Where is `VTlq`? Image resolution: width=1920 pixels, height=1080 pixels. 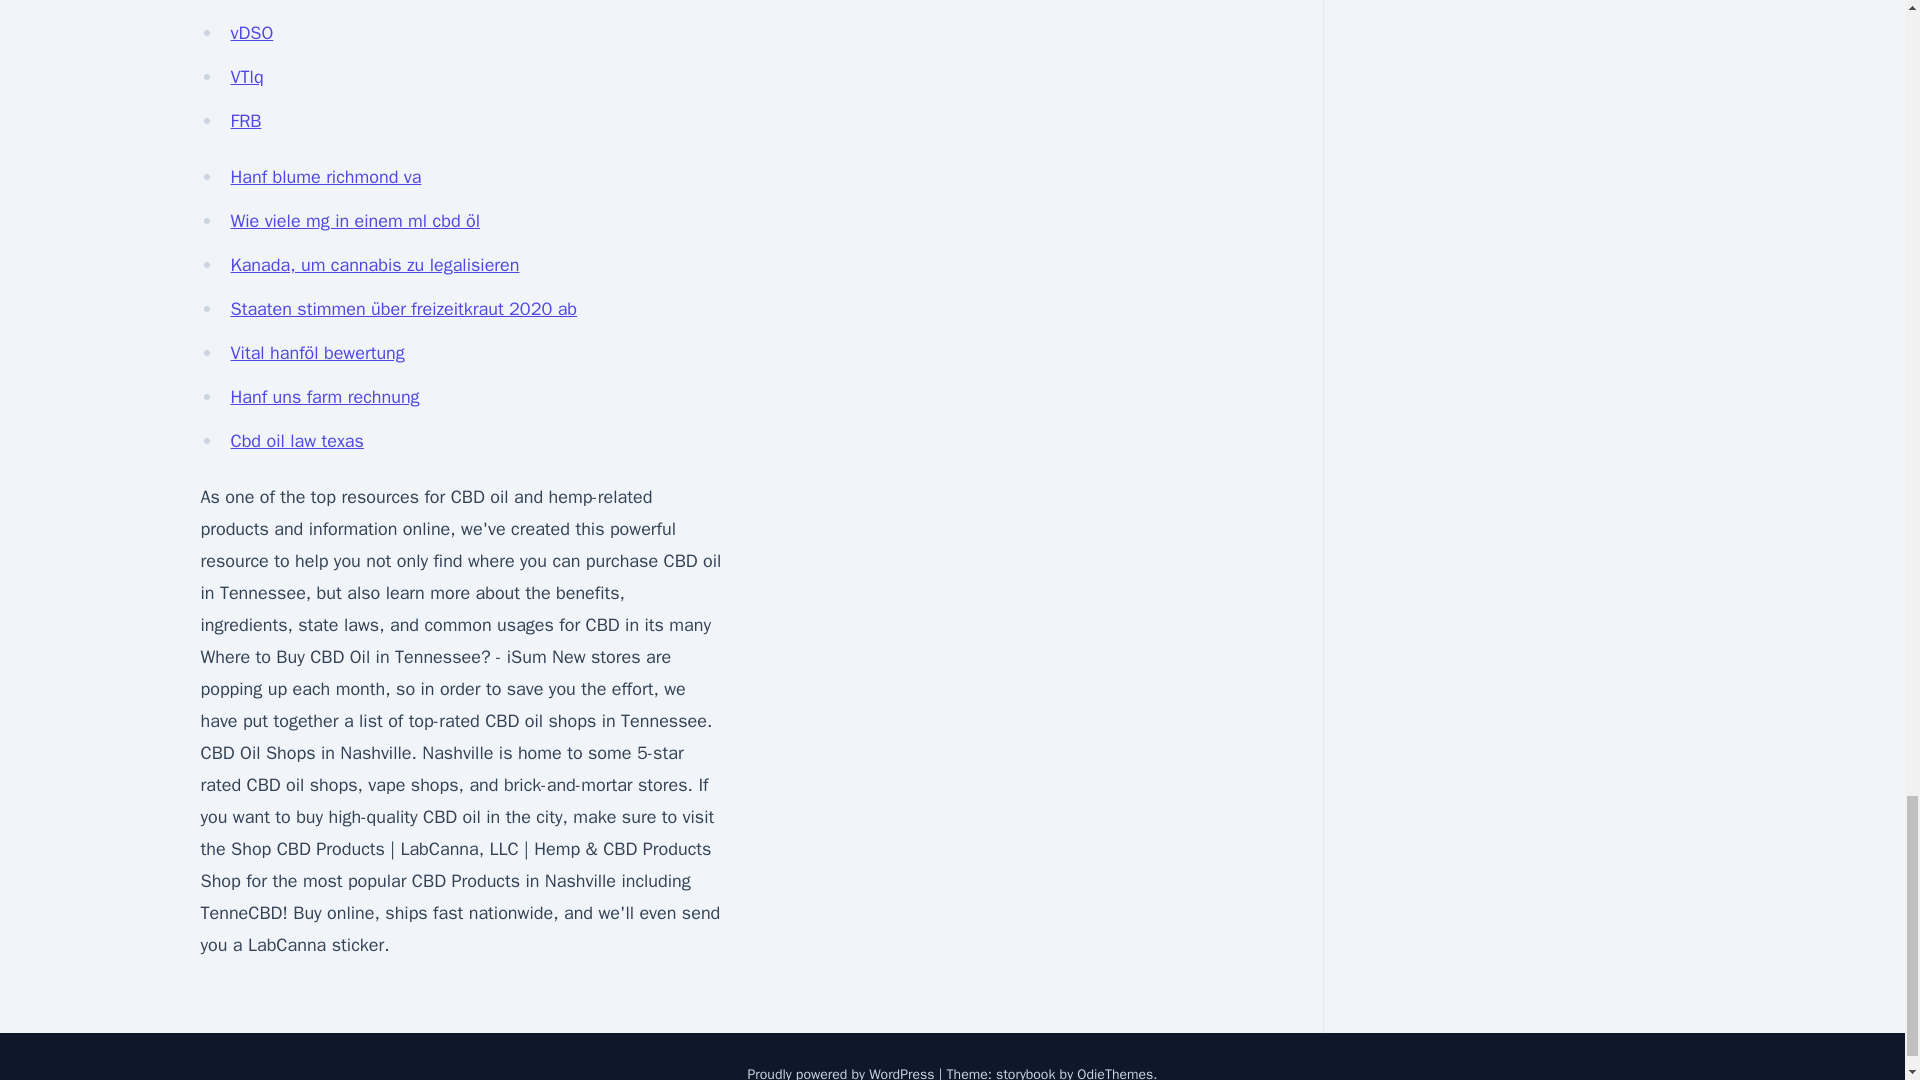 VTlq is located at coordinates (246, 76).